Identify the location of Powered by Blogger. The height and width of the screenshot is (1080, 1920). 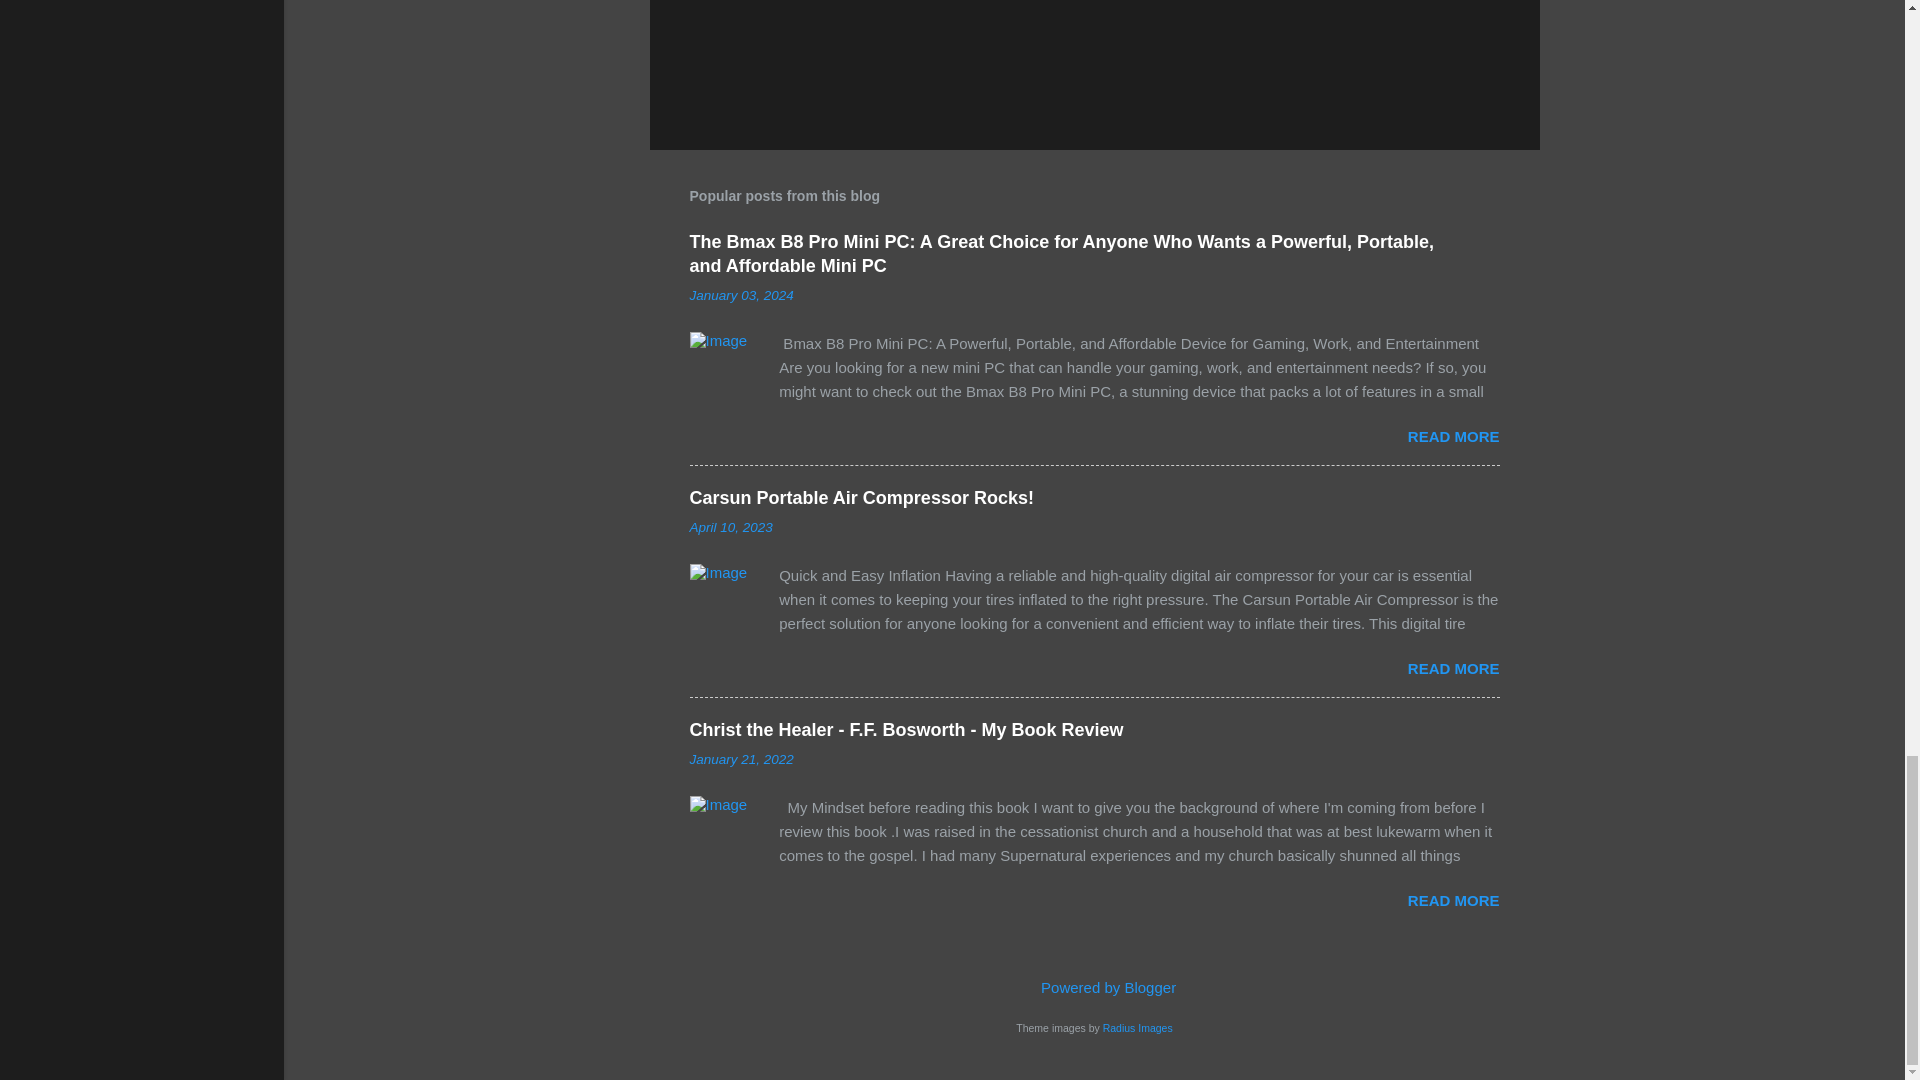
(1094, 986).